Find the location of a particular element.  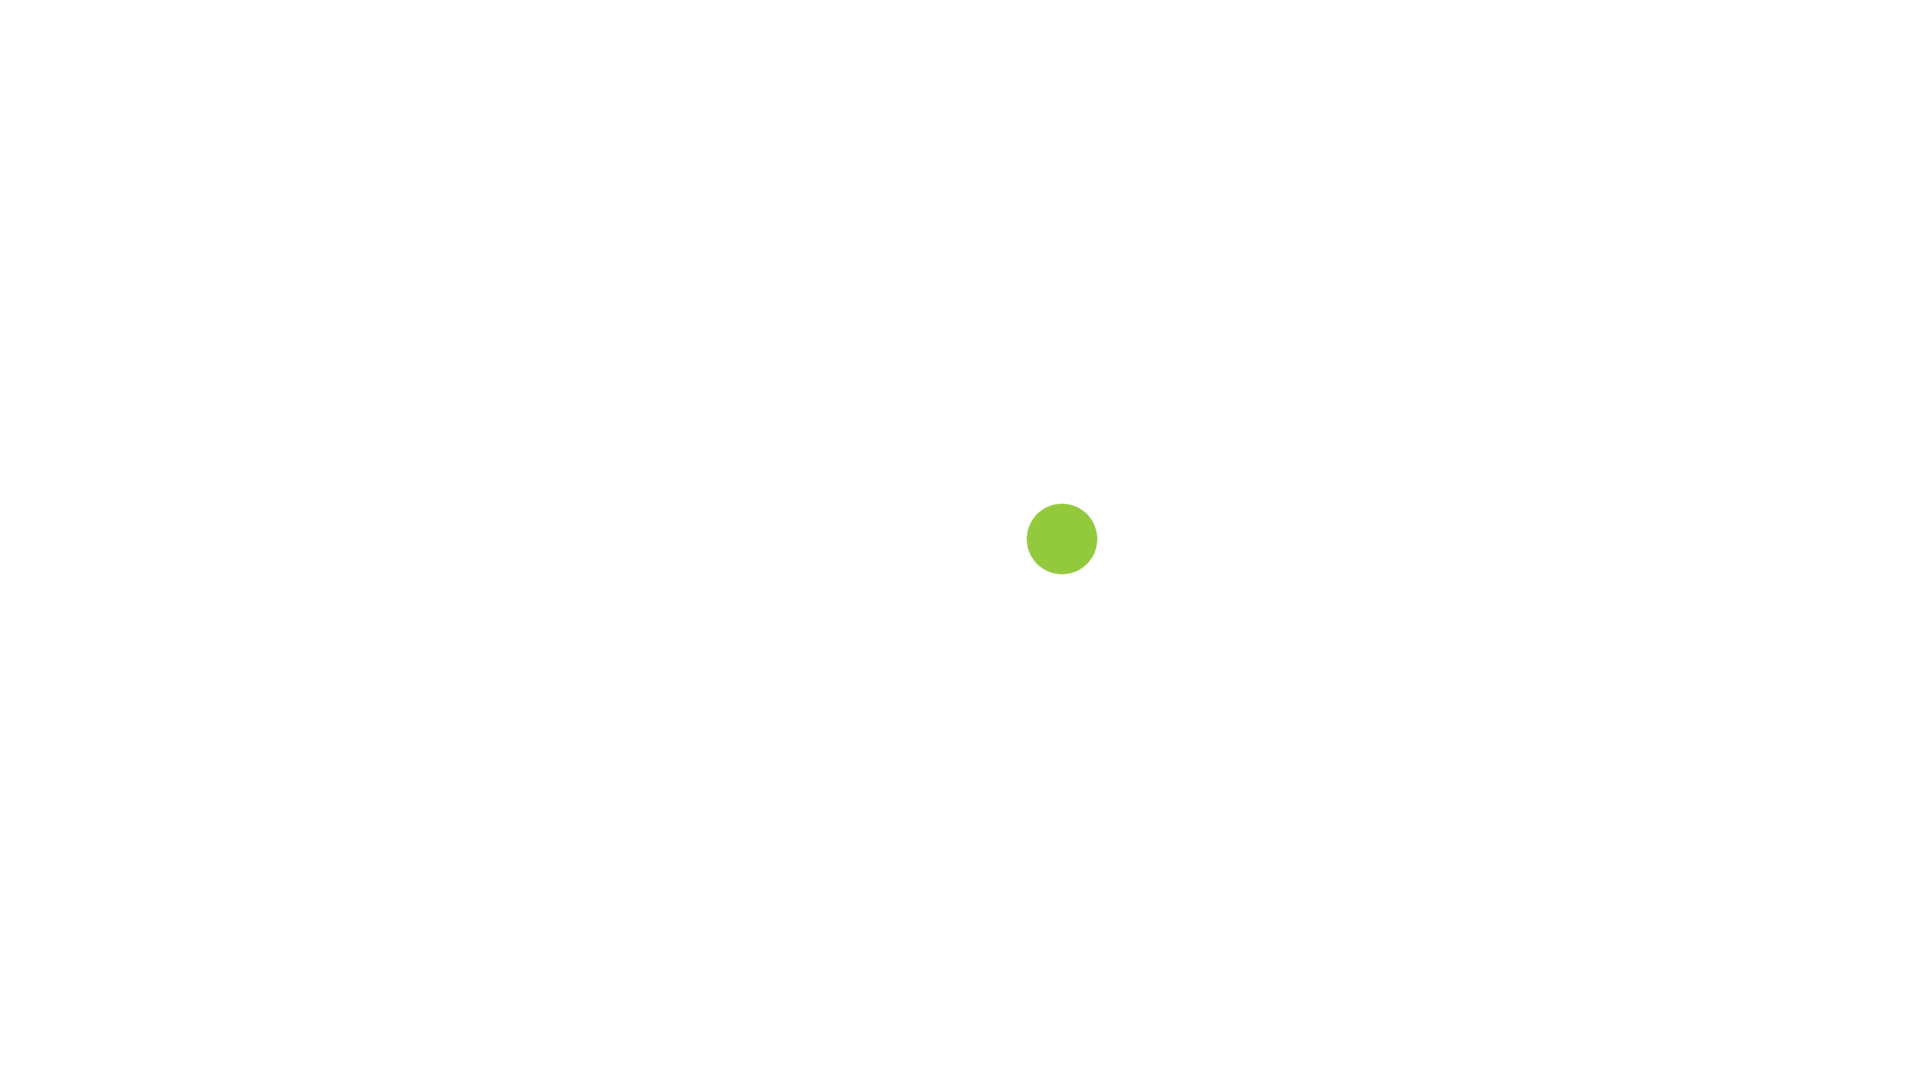

0 is located at coordinates (1610, 54).